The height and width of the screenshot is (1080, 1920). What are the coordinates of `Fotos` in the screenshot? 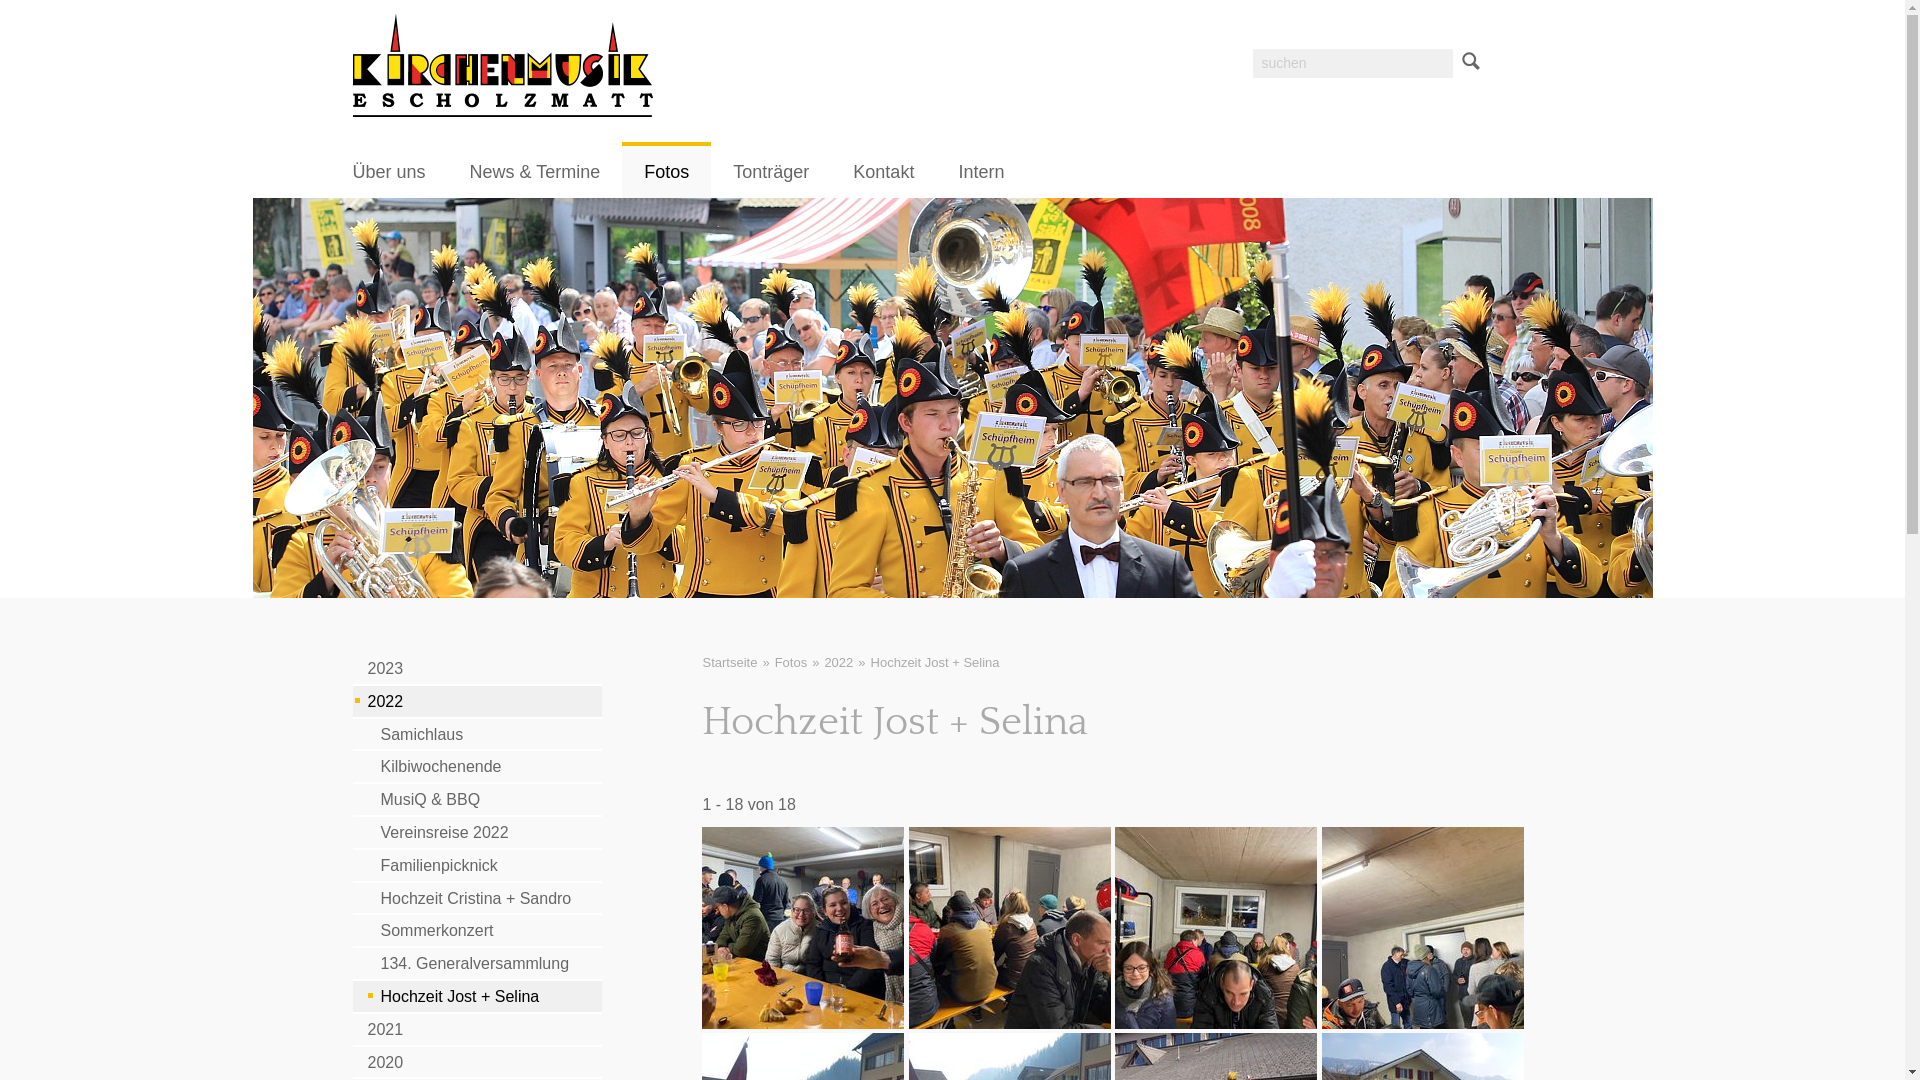 It's located at (792, 662).